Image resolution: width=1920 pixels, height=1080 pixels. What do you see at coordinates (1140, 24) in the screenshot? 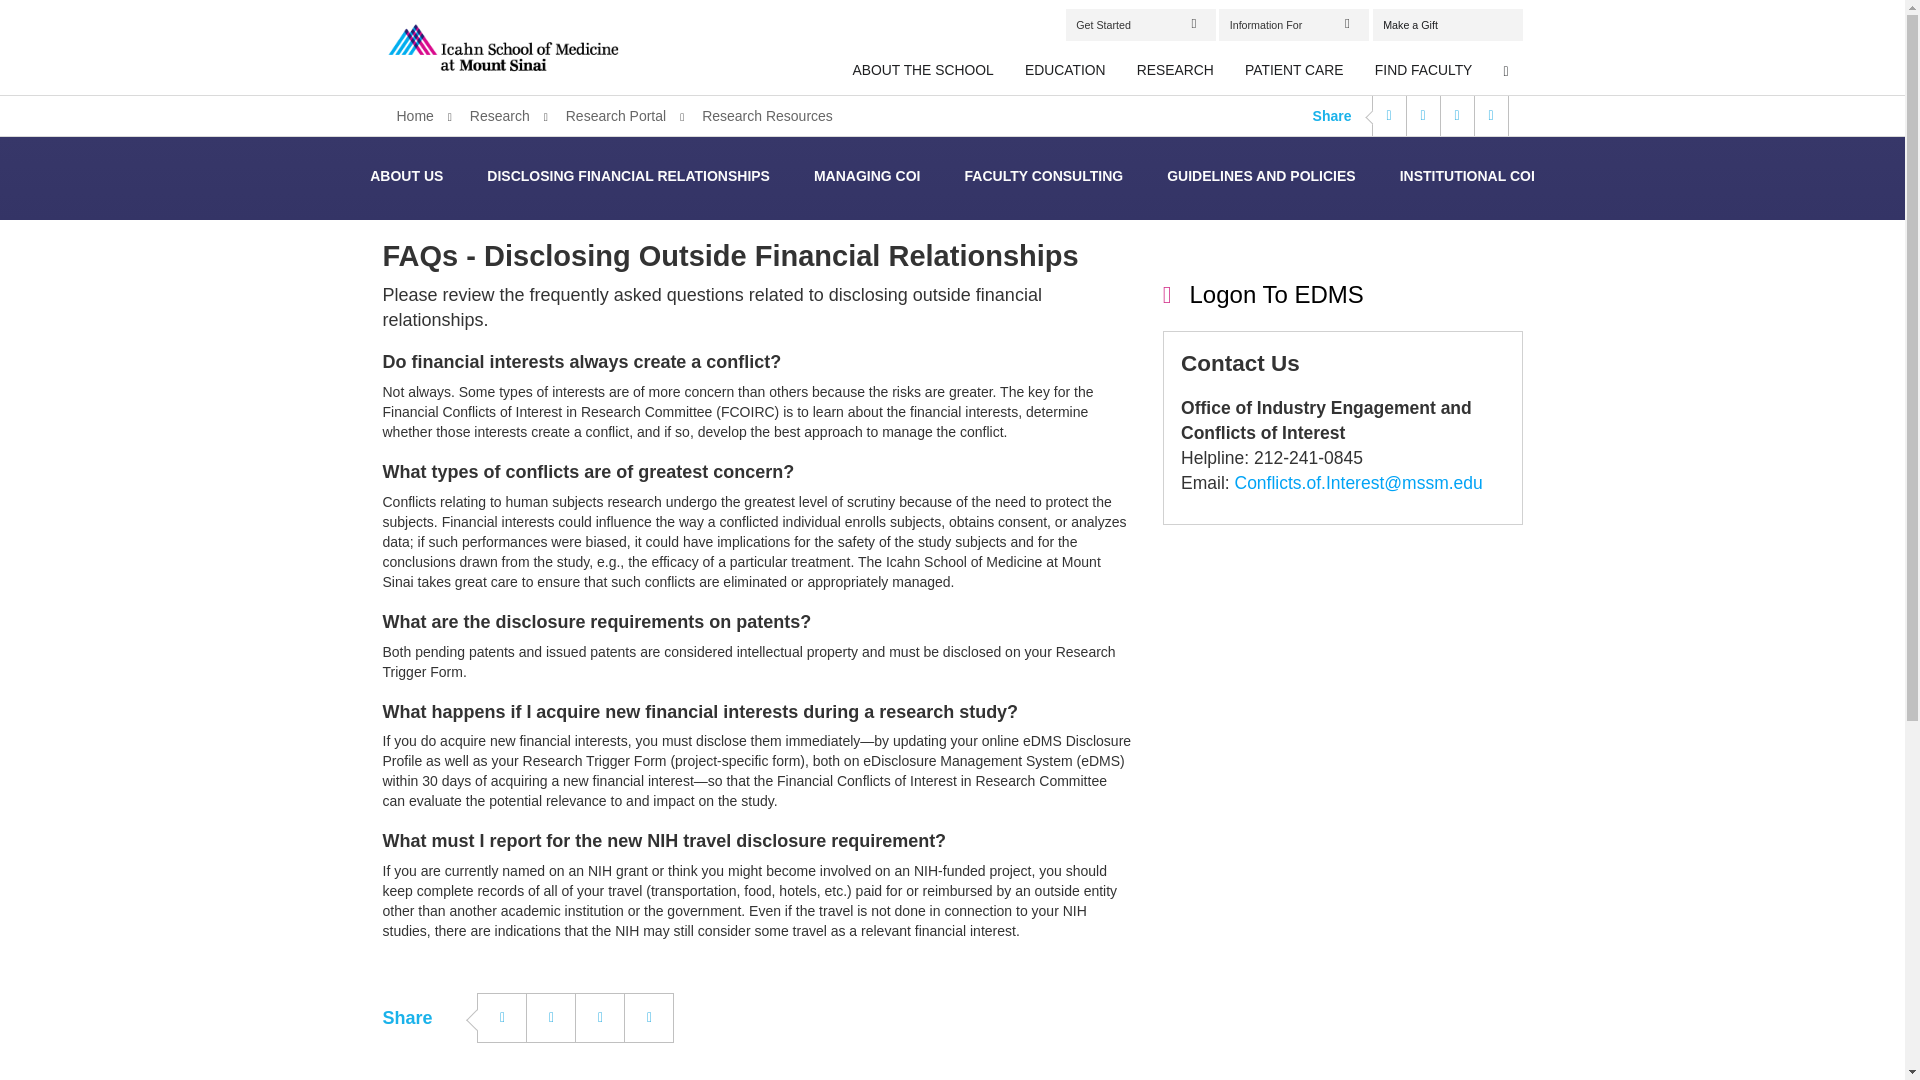
I see `Get Started` at bounding box center [1140, 24].